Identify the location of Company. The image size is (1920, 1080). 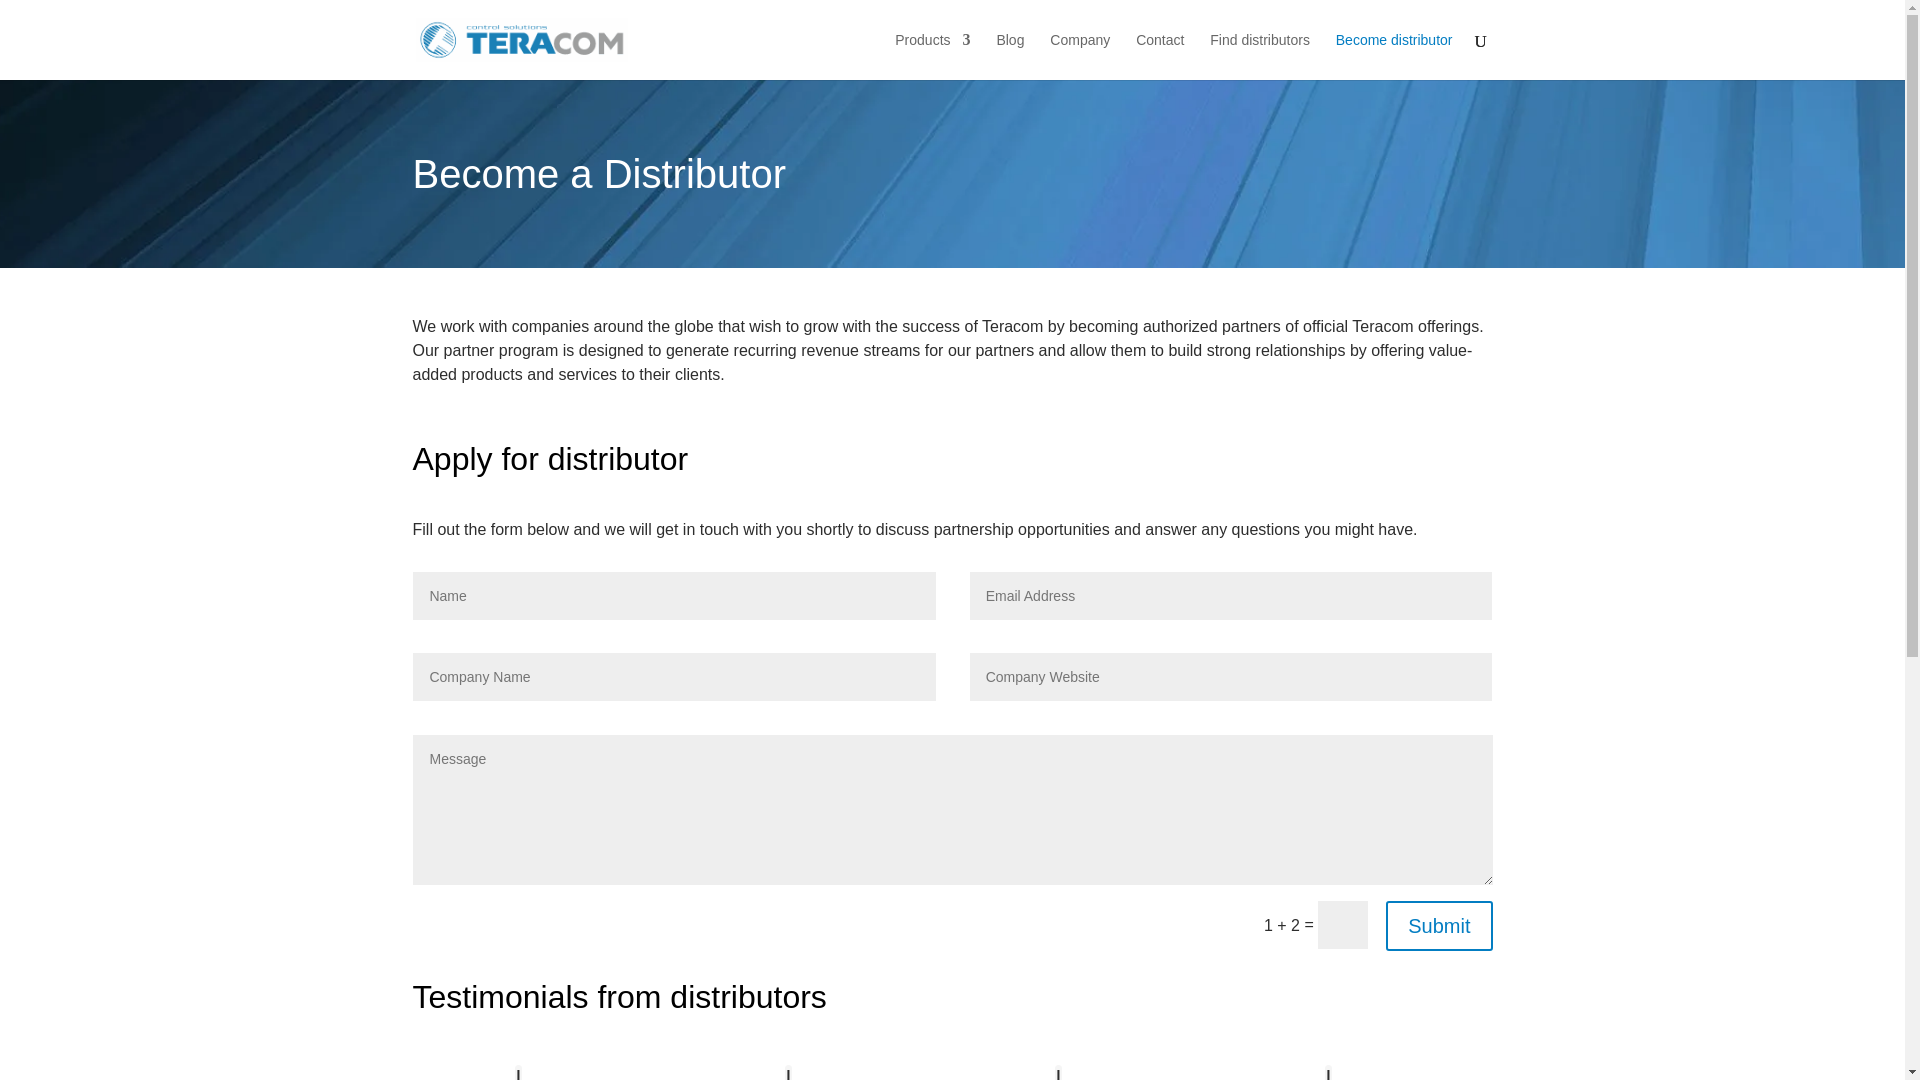
(1080, 56).